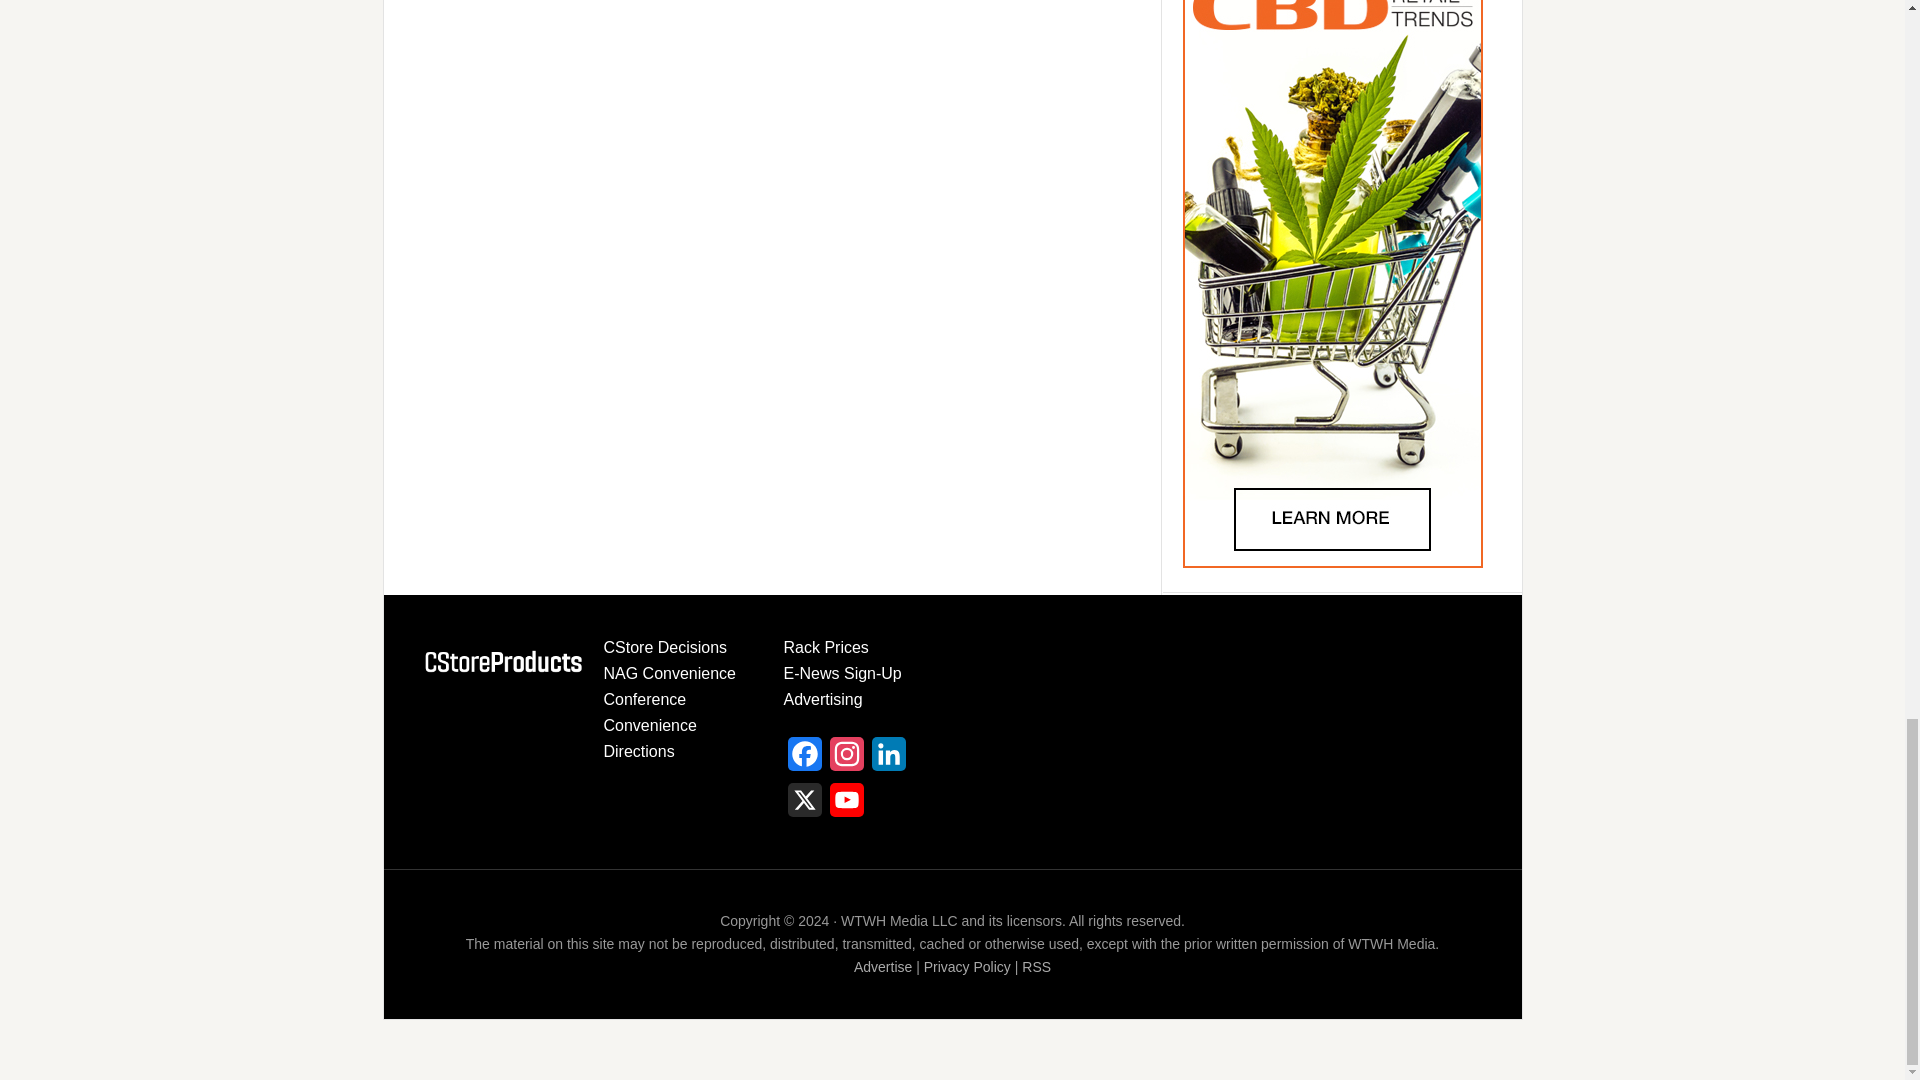 The width and height of the screenshot is (1920, 1080). Describe the element at coordinates (888, 760) in the screenshot. I see `LinkedIn Company` at that location.